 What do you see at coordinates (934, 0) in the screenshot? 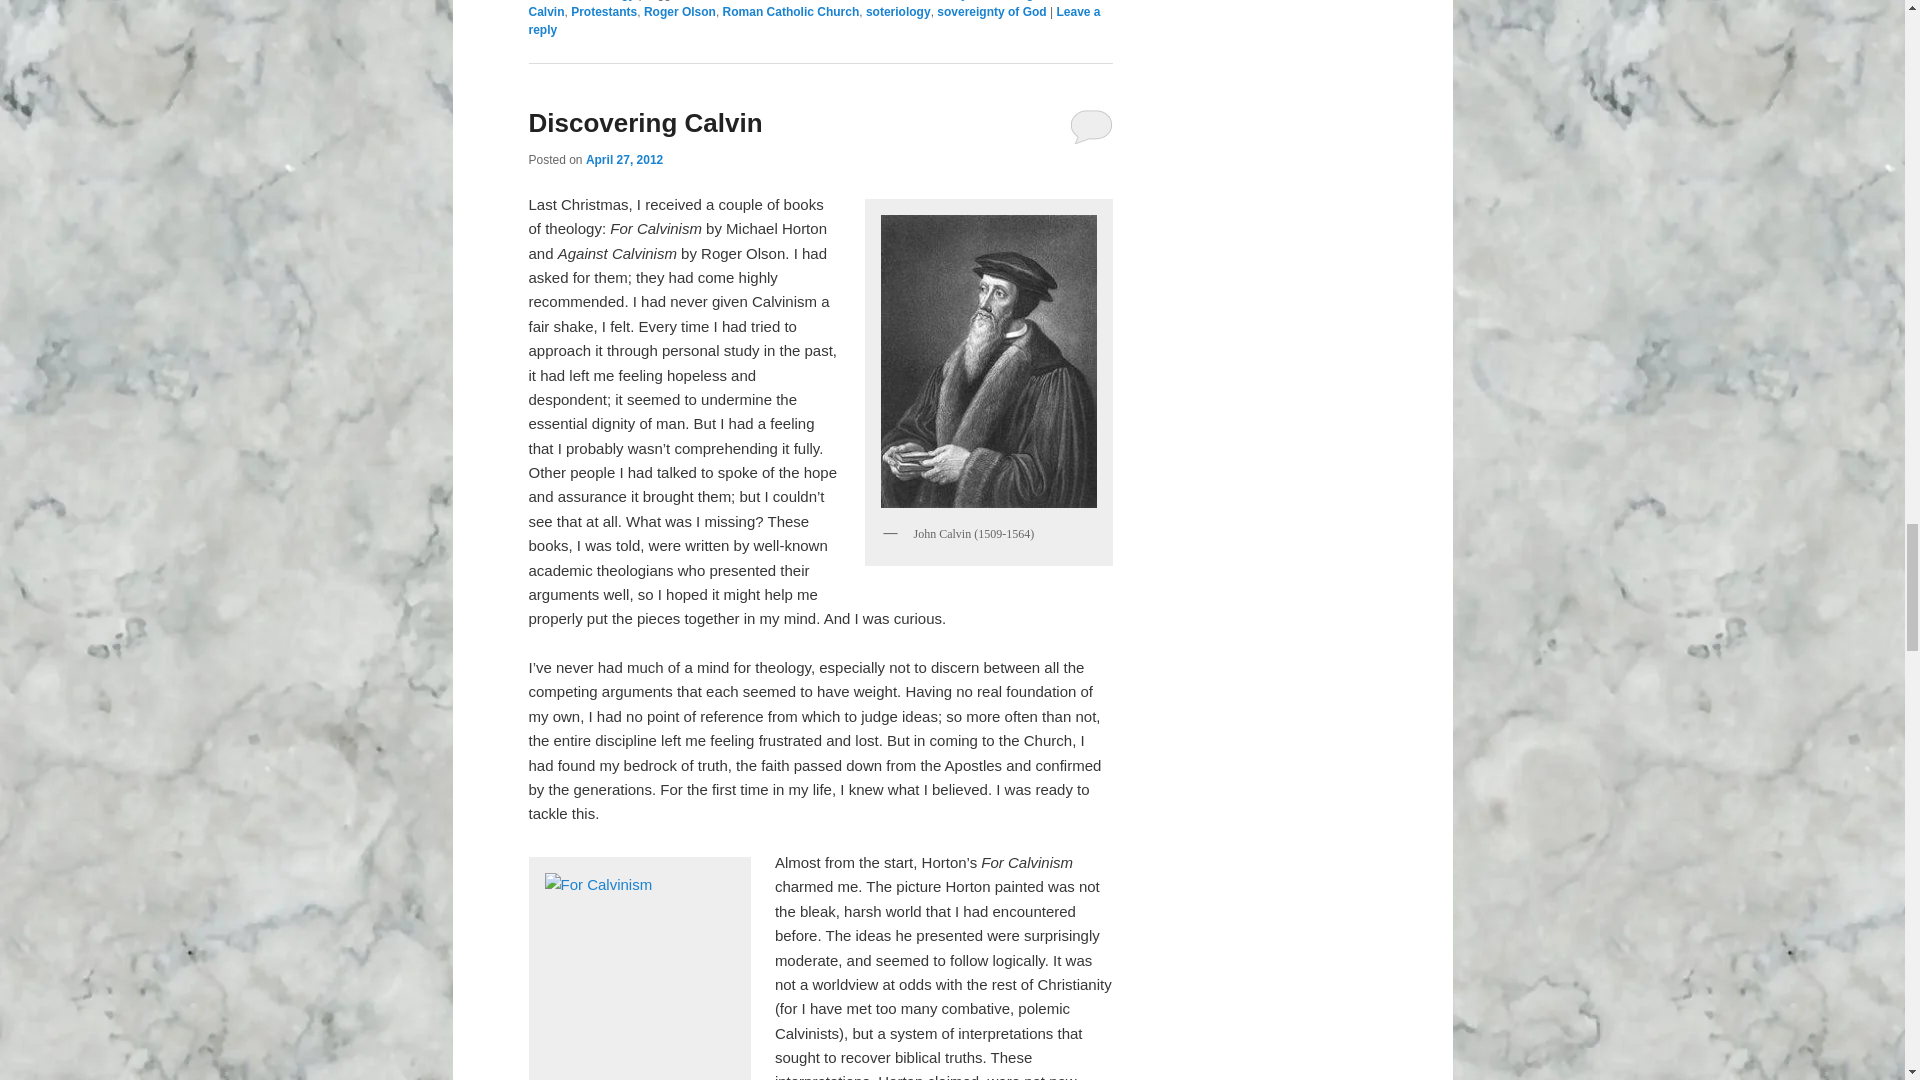
I see `Christianity` at bounding box center [934, 0].